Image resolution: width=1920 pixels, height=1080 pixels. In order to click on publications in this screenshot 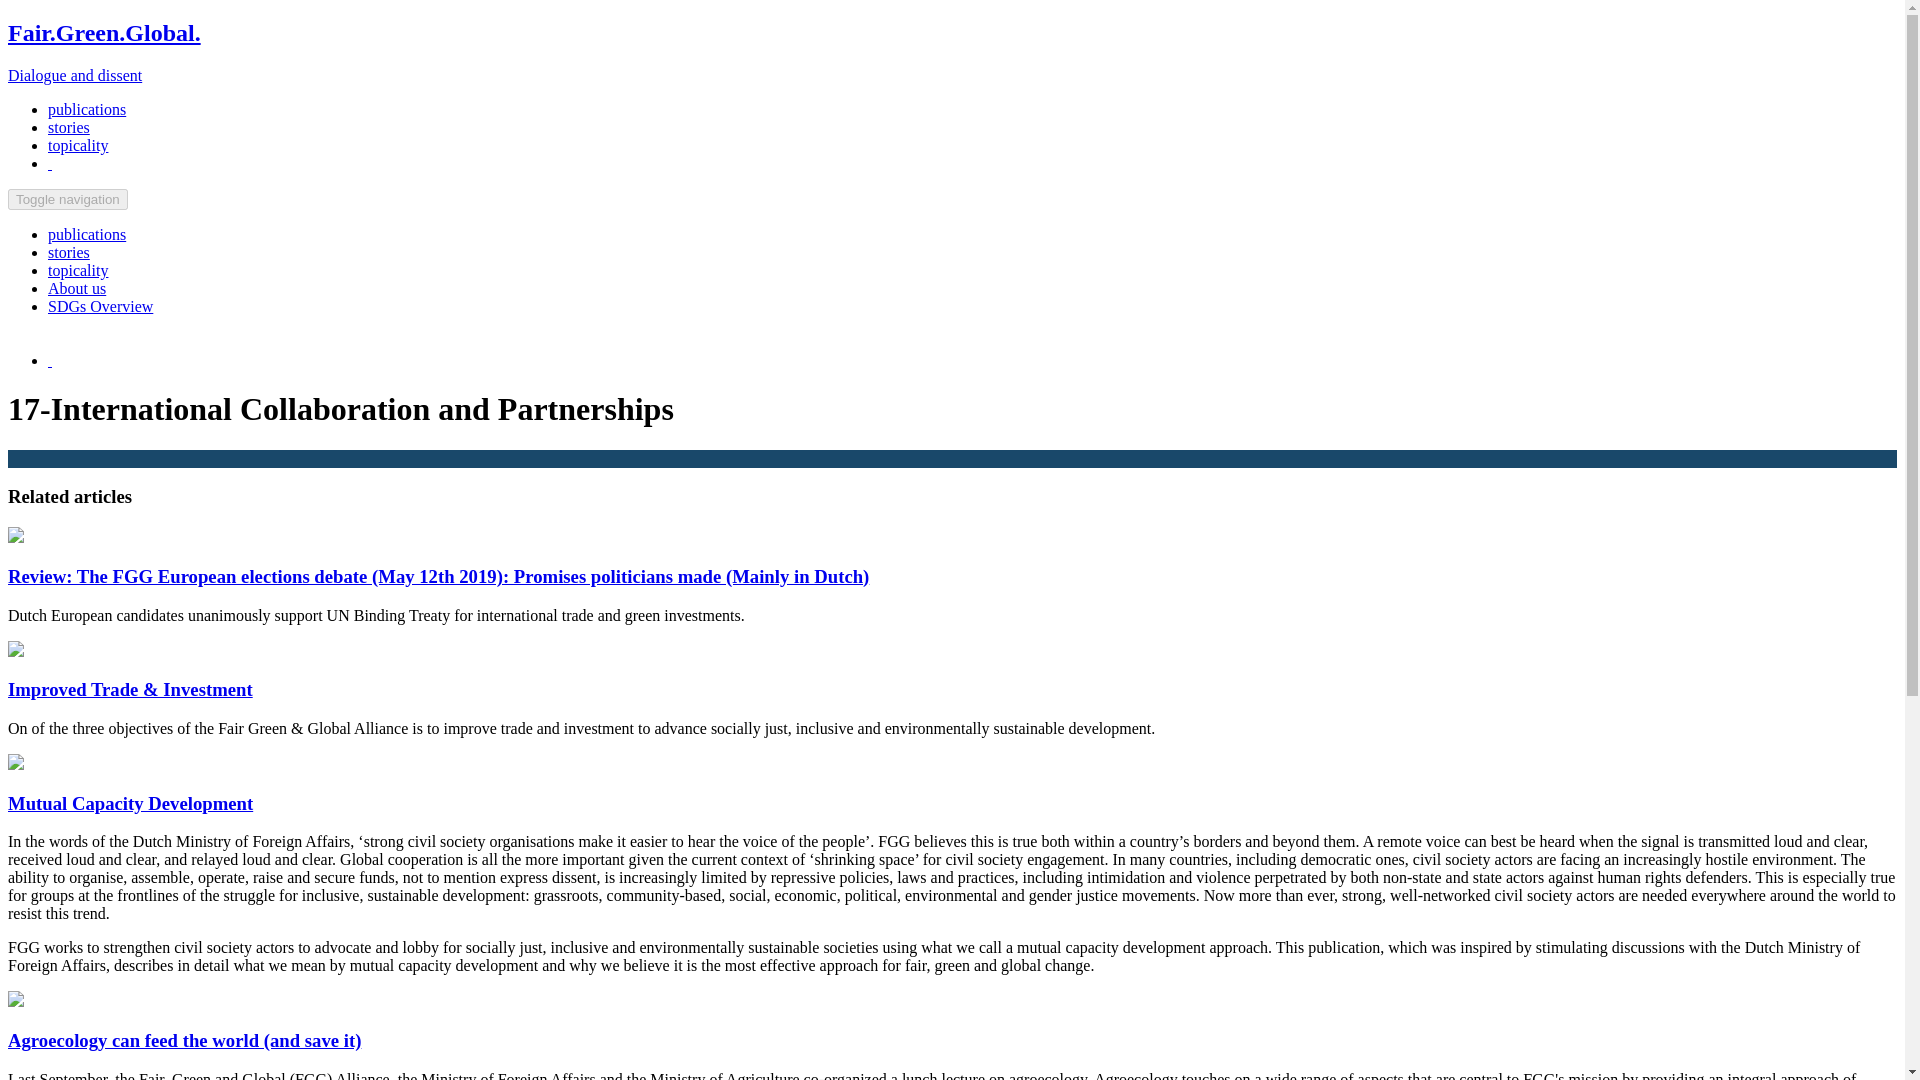, I will do `click(87, 234)`.